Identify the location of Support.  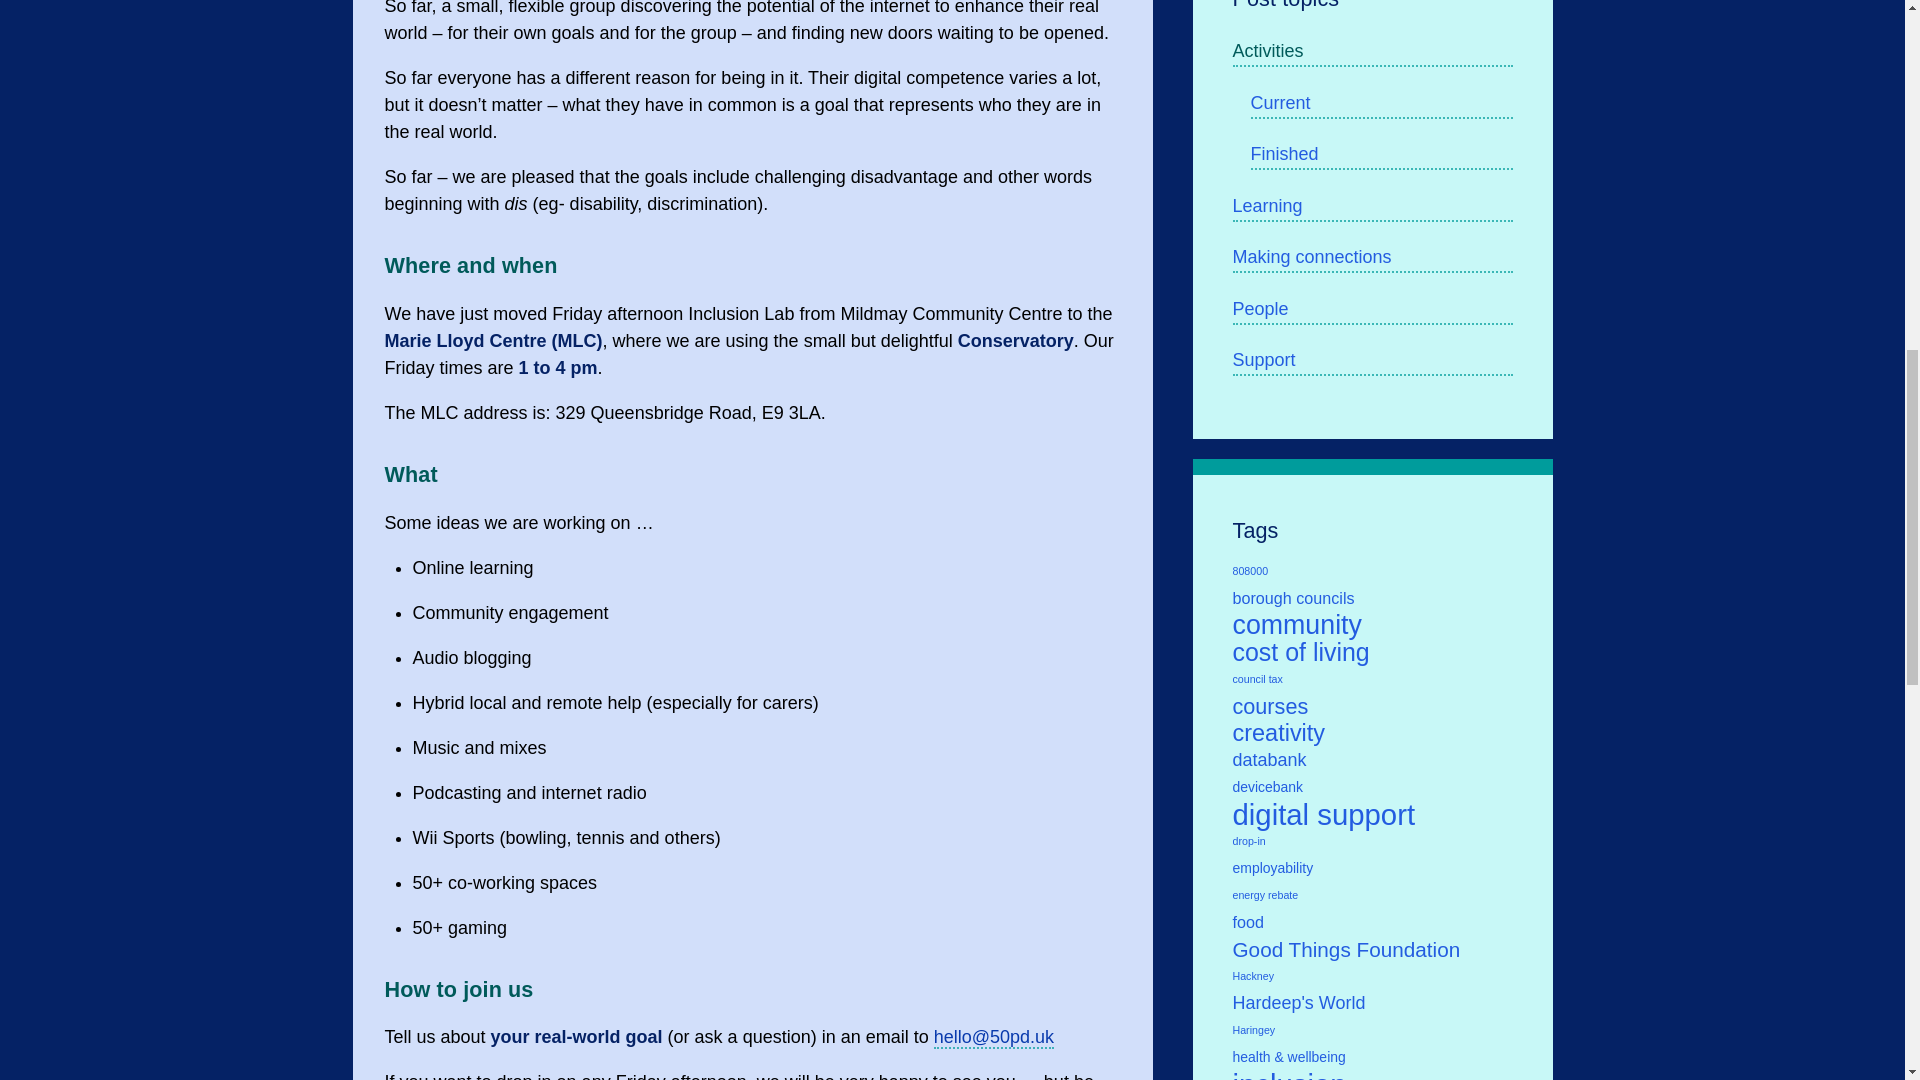
(1372, 360).